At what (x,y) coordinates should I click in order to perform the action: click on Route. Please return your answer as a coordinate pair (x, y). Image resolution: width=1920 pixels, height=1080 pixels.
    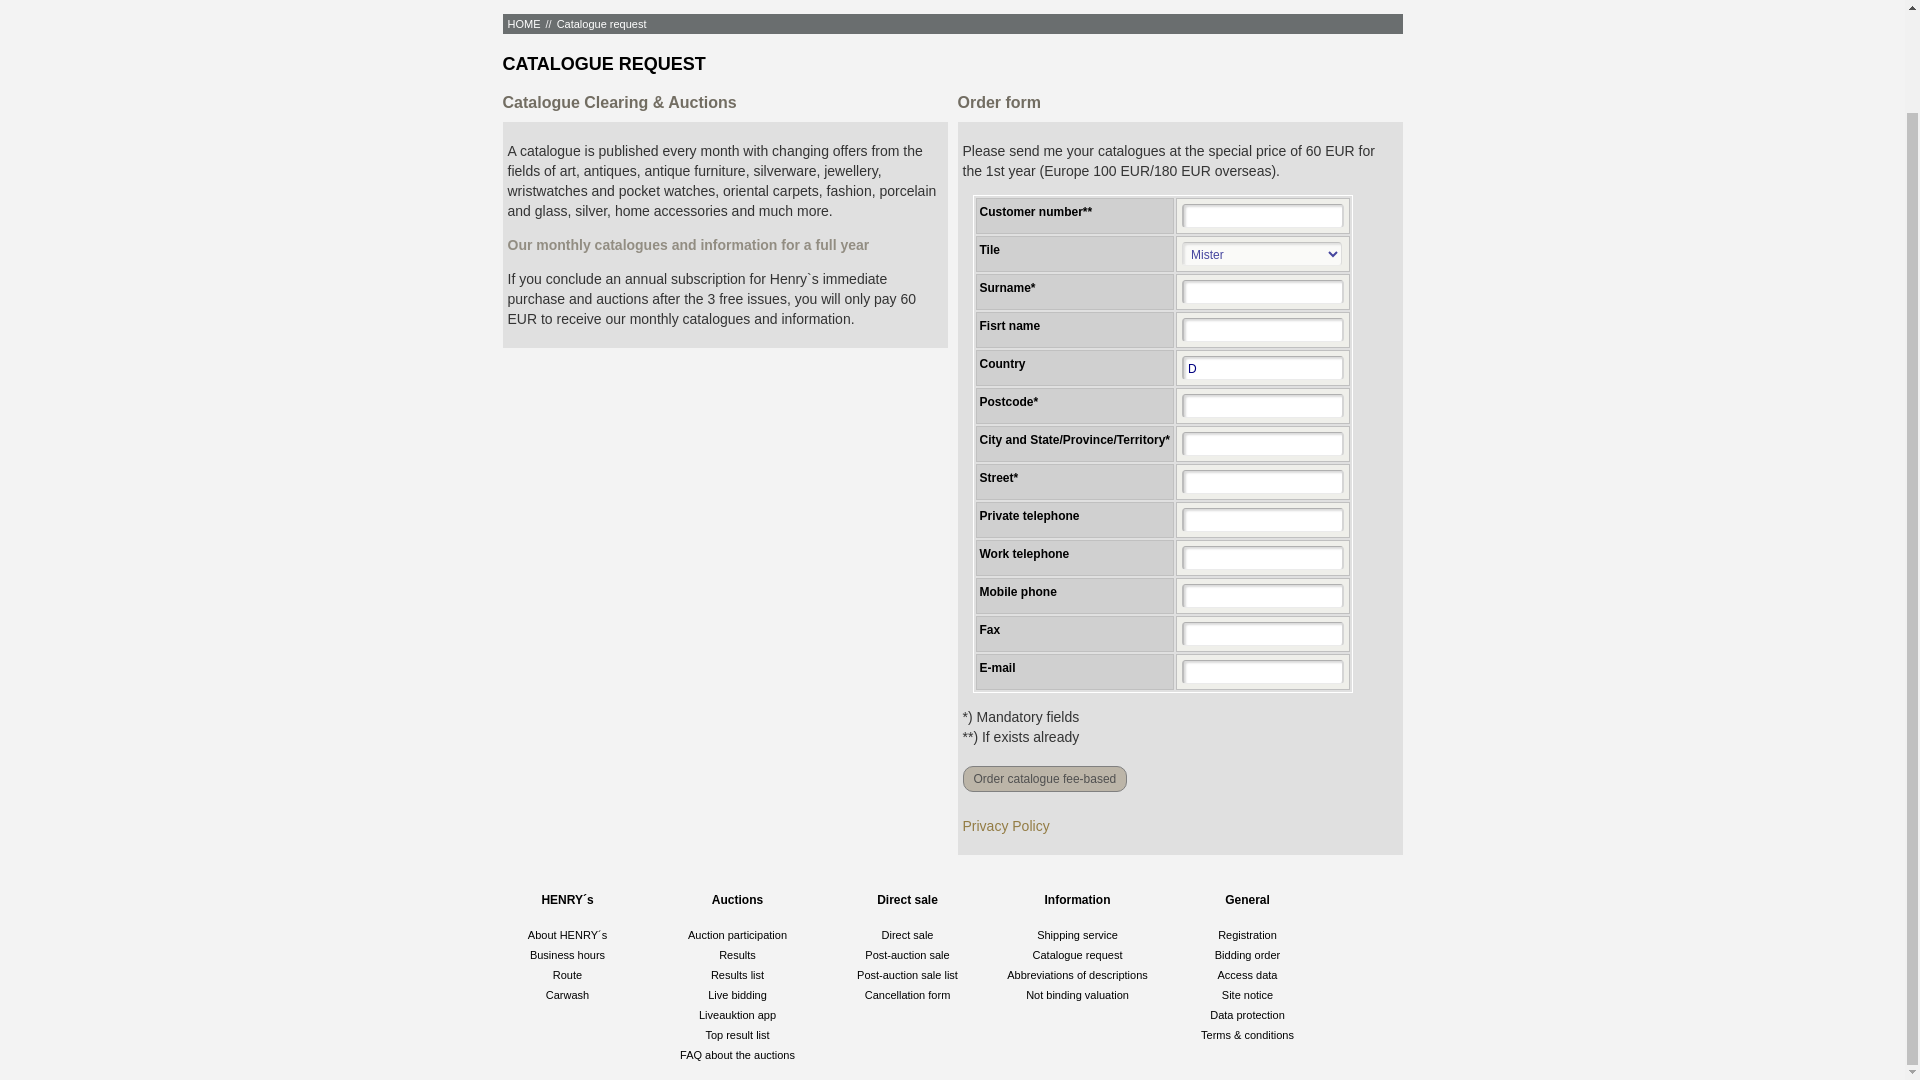
    Looking at the image, I should click on (566, 974).